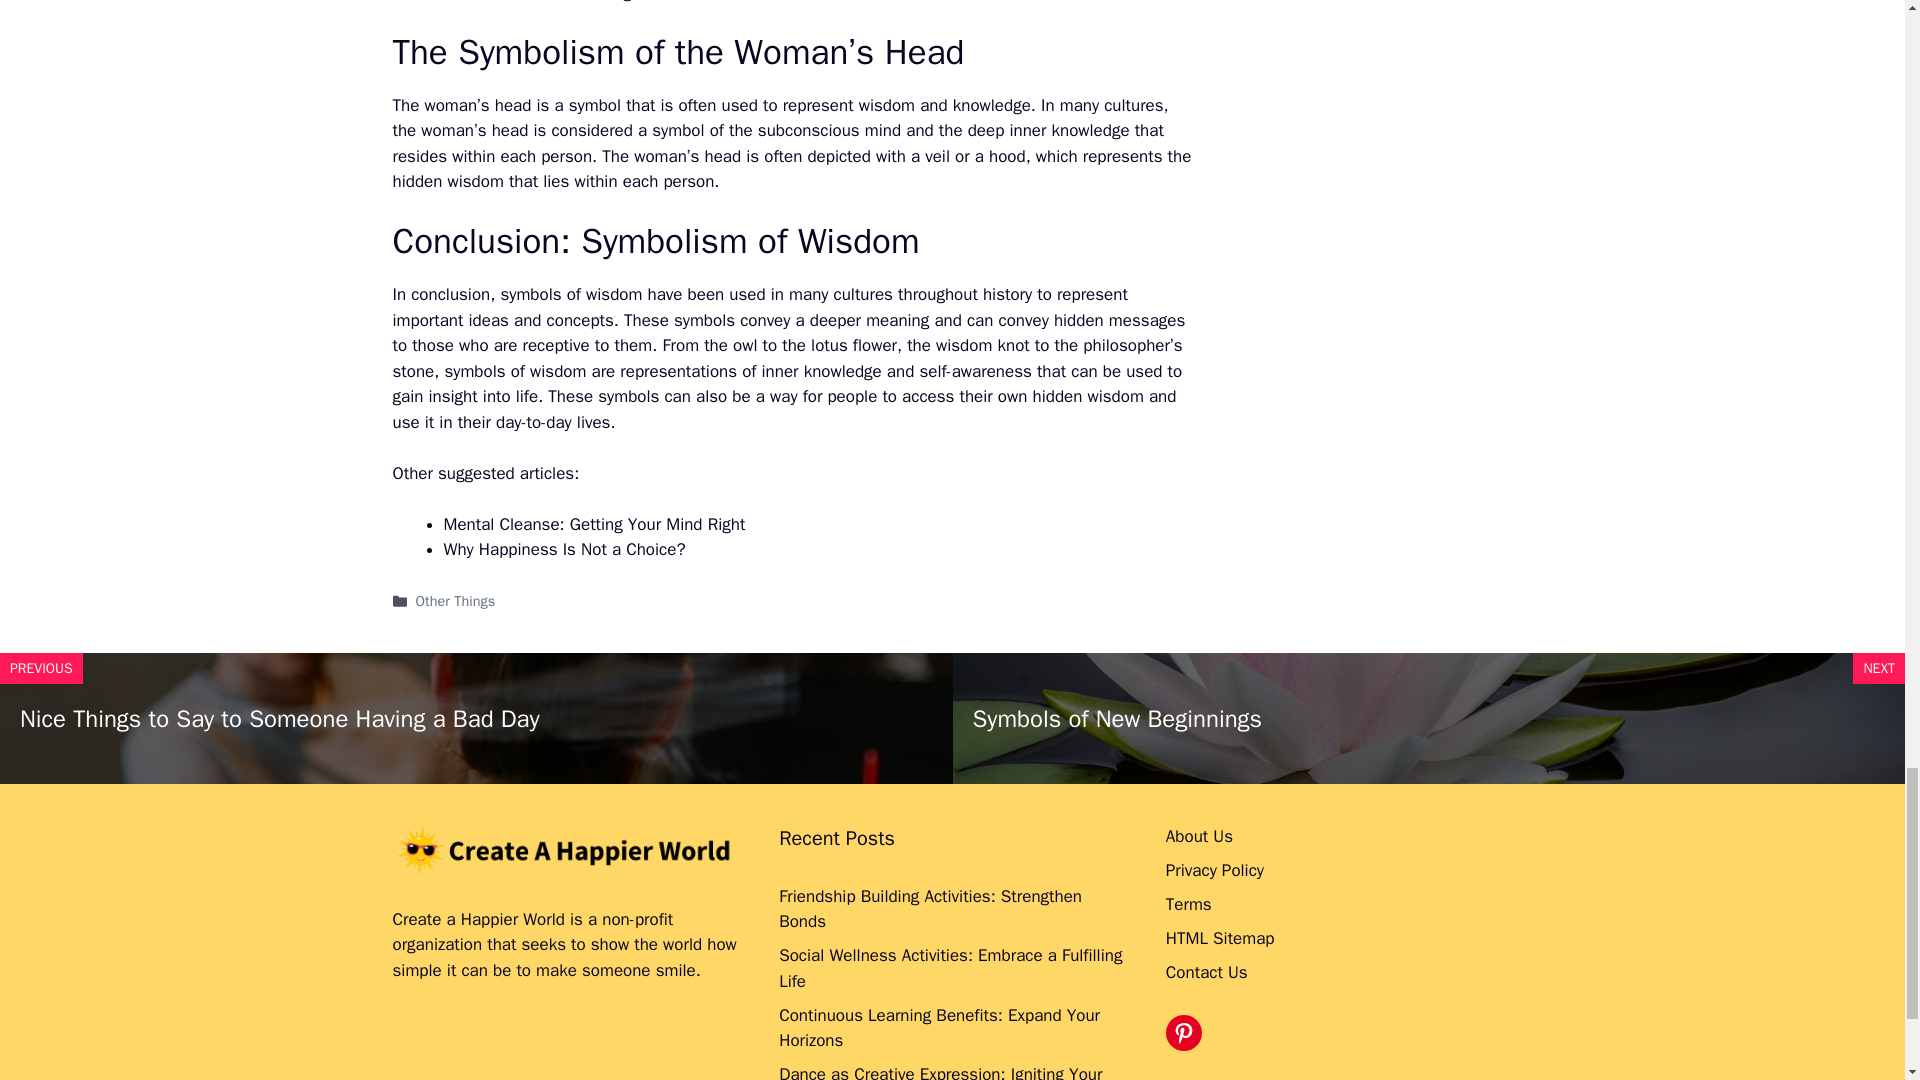  Describe the element at coordinates (940, 1072) in the screenshot. I see `Dance as Creative Expression: Igniting Your Imagination` at that location.